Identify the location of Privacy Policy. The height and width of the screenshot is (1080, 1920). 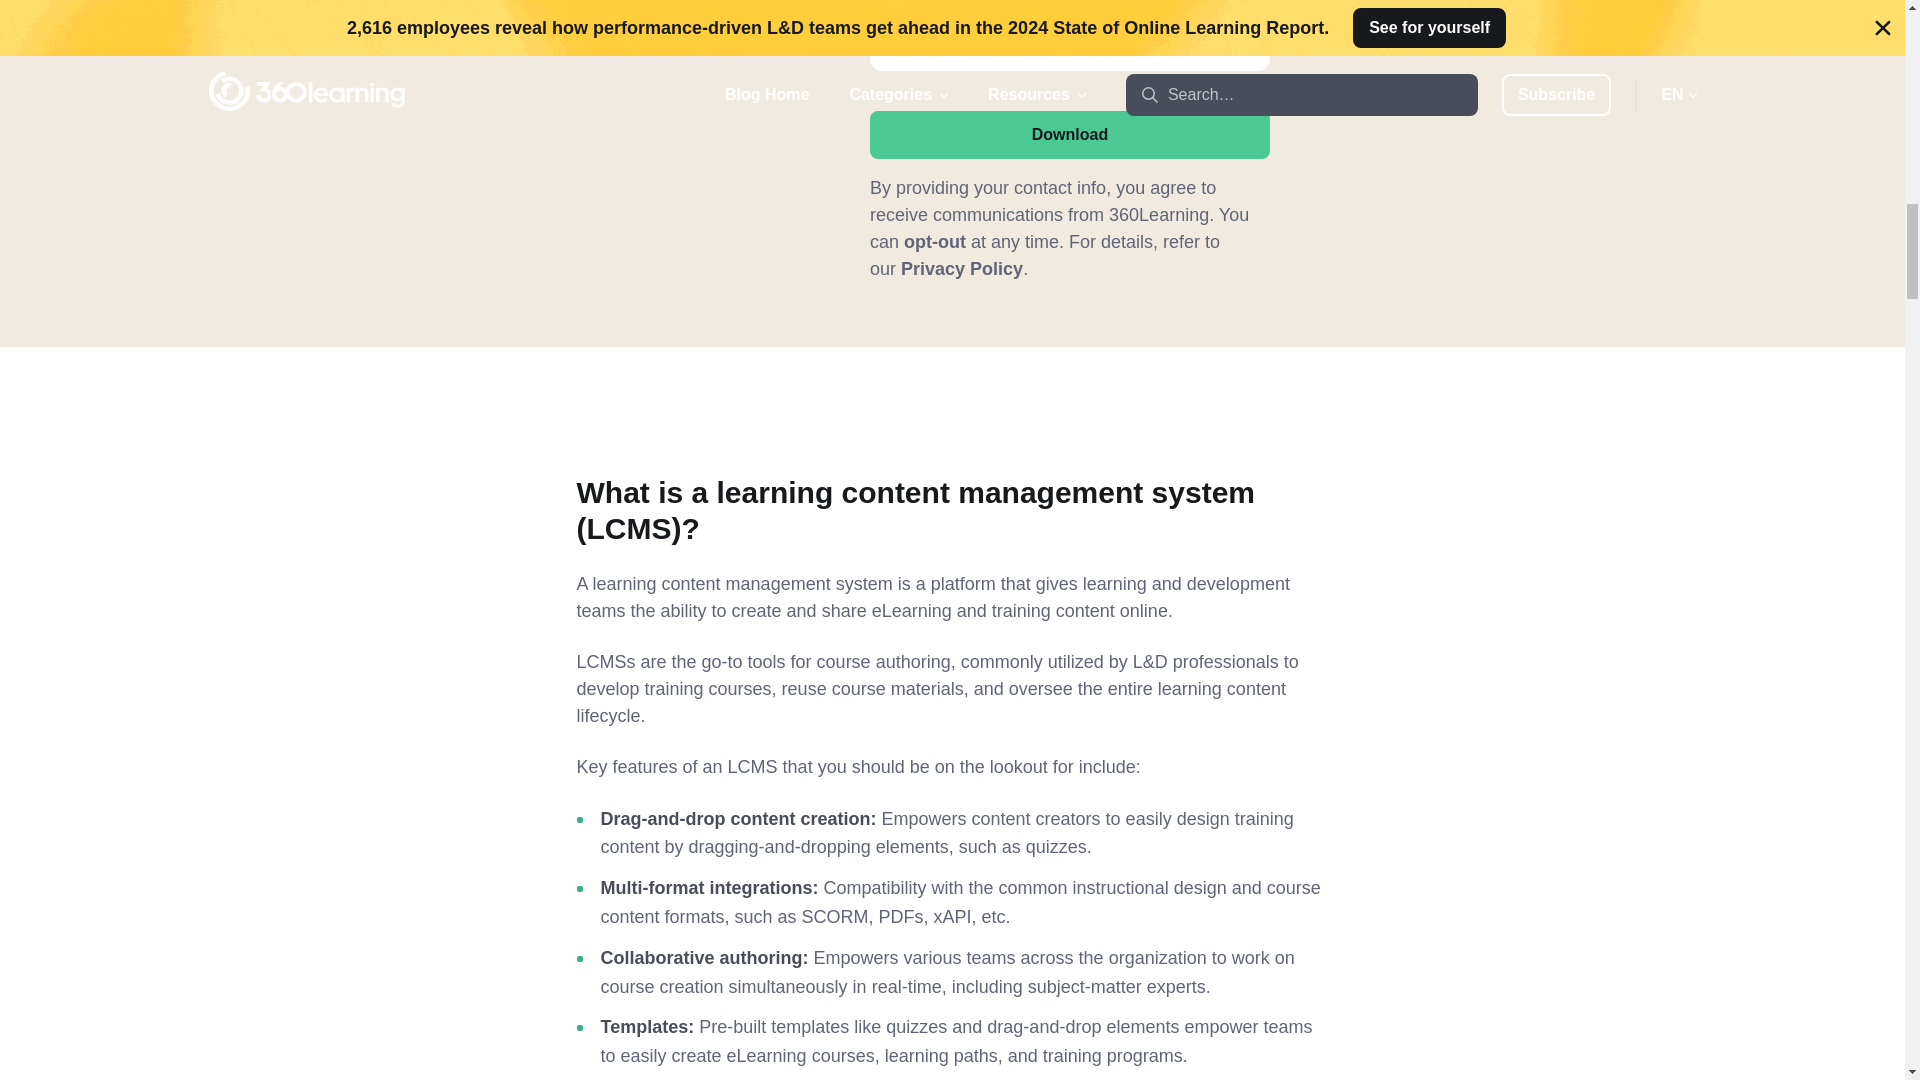
(962, 268).